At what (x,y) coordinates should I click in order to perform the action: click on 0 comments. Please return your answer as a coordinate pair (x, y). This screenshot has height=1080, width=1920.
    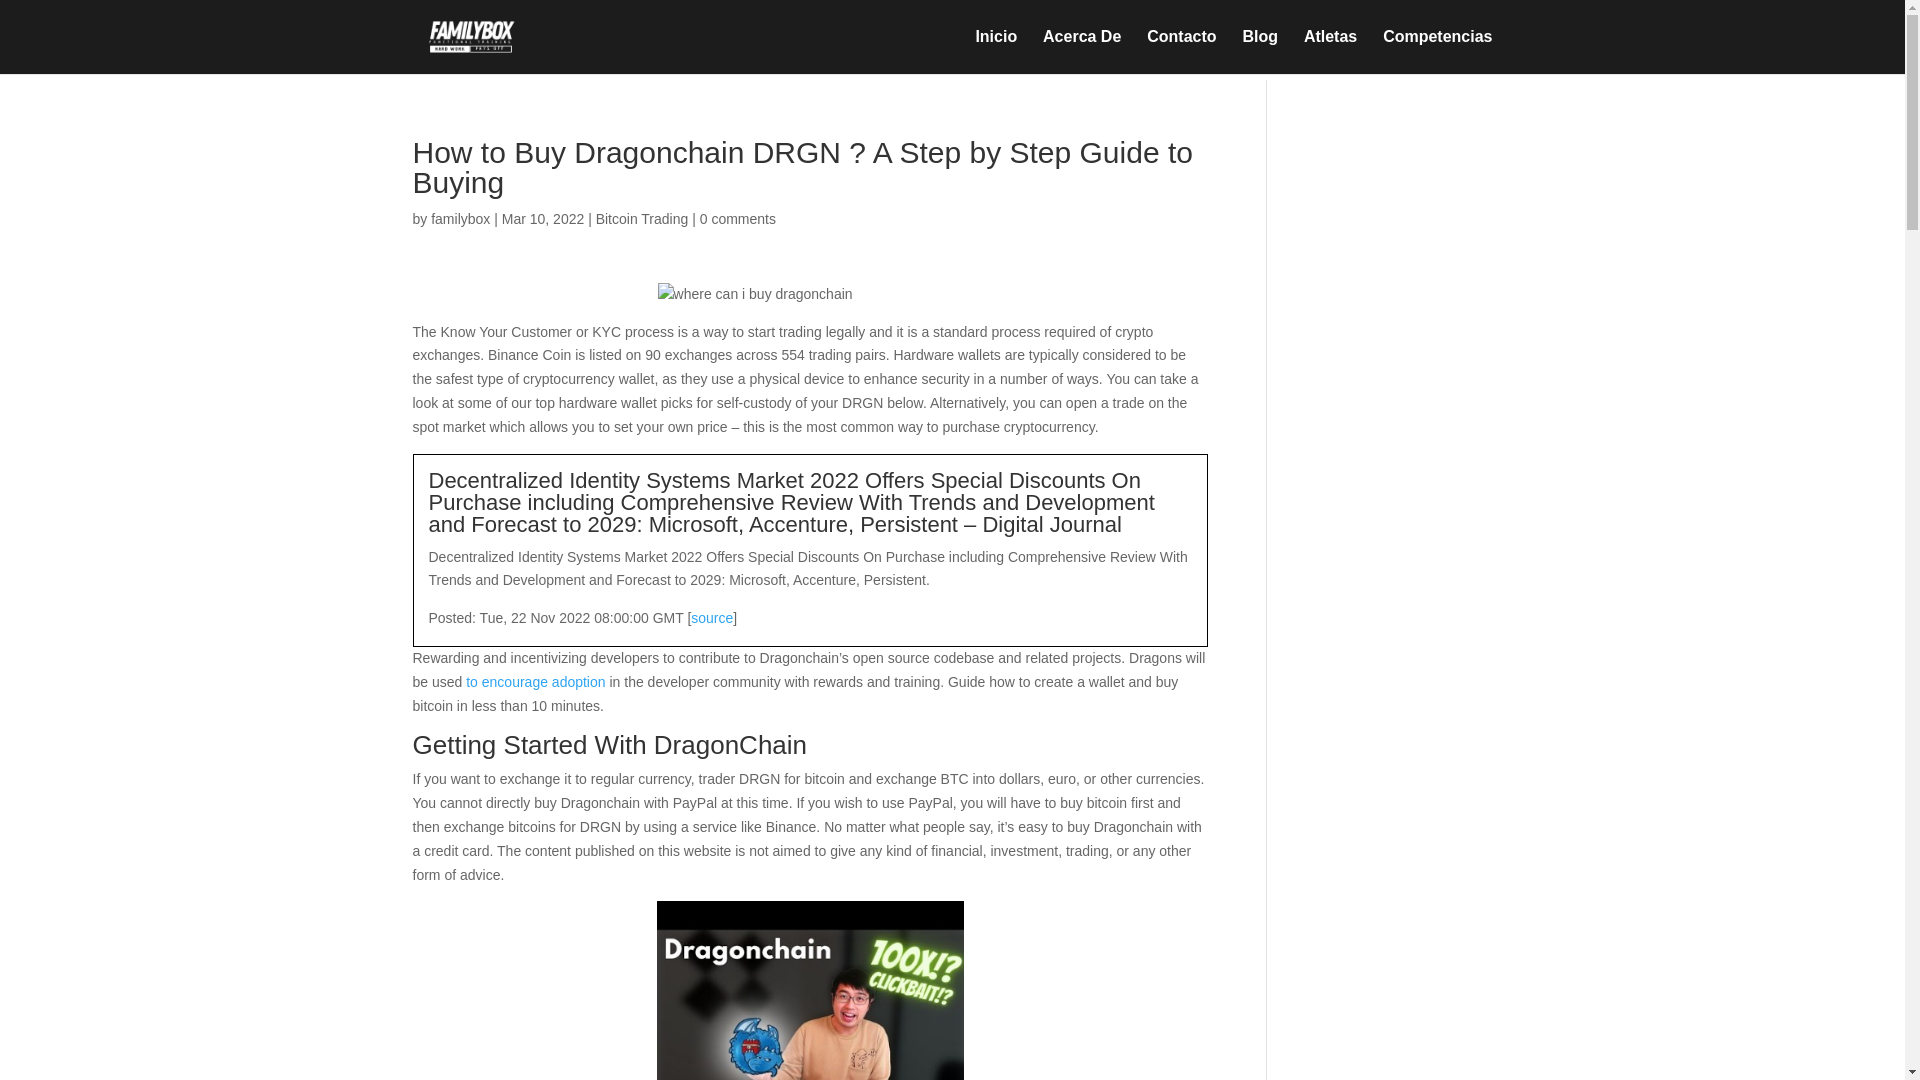
    Looking at the image, I should click on (738, 218).